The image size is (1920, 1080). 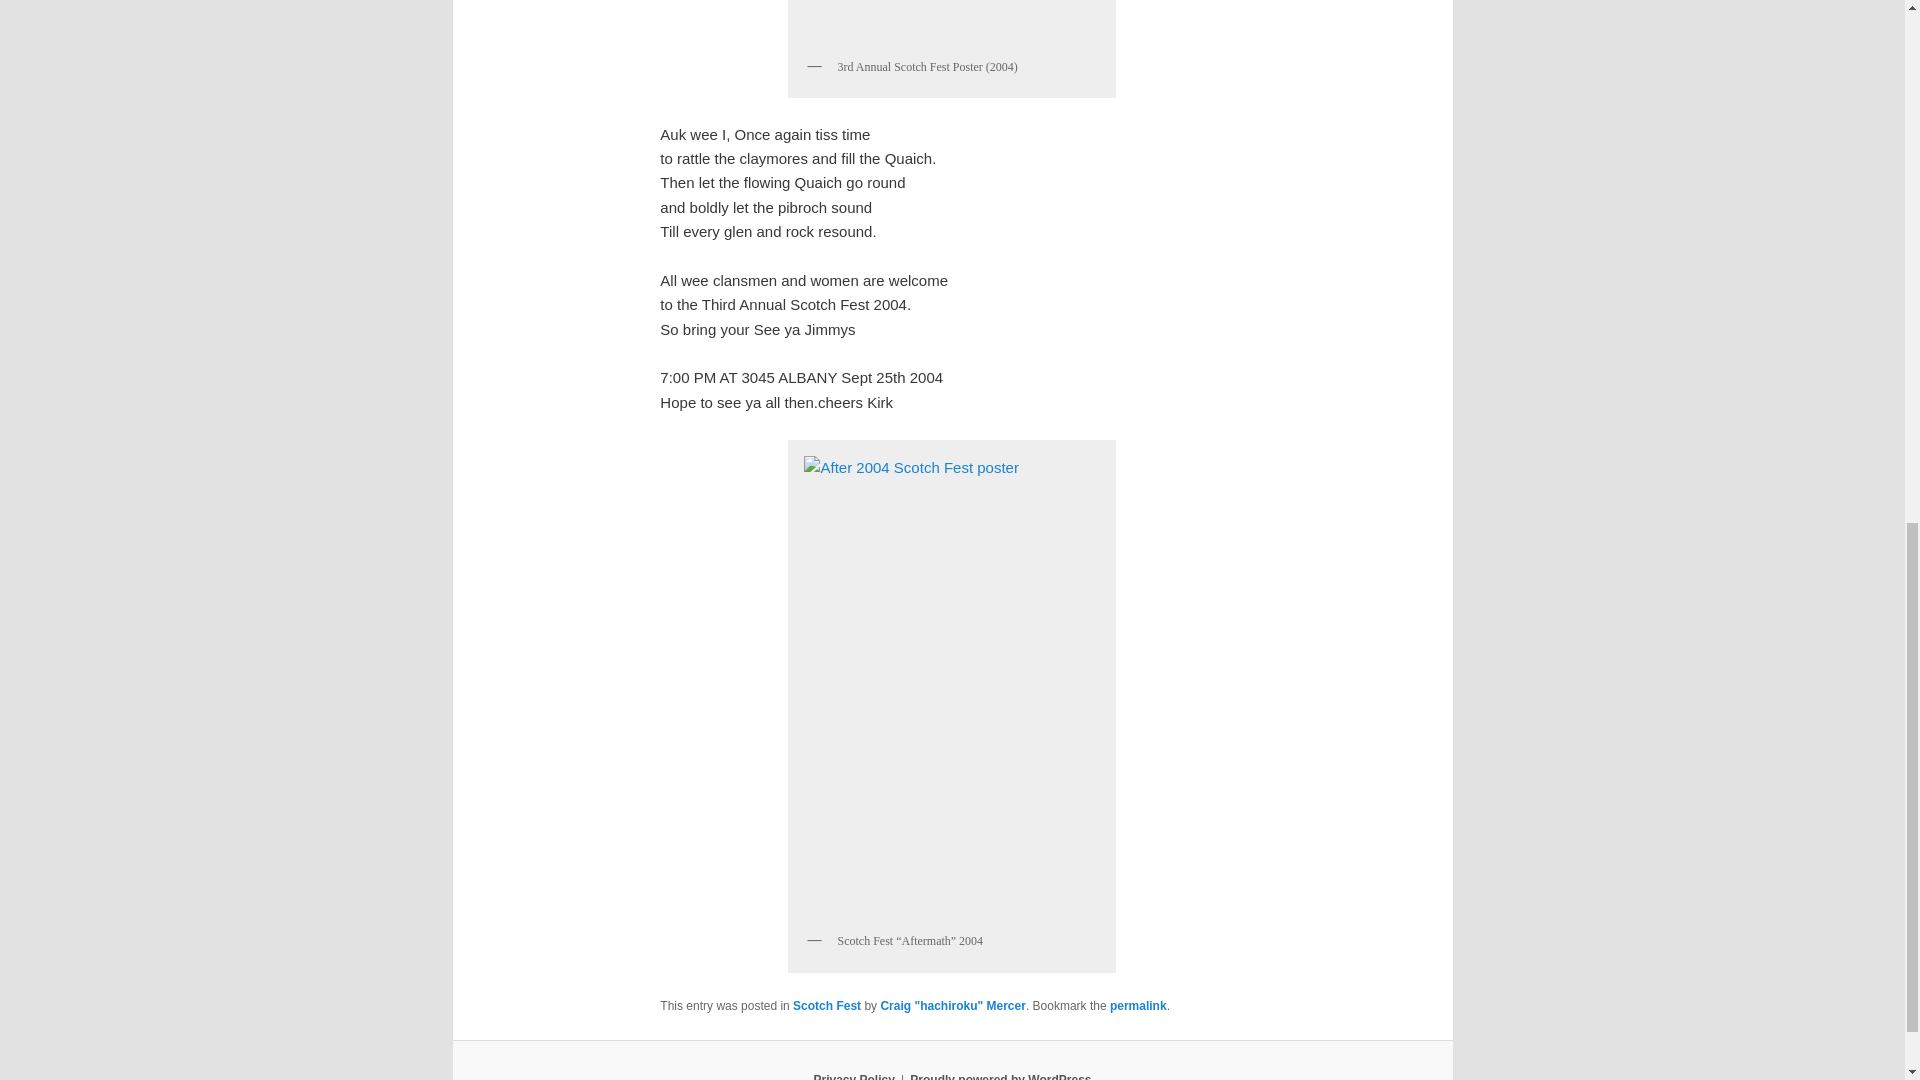 I want to click on permalink, so click(x=1138, y=1006).